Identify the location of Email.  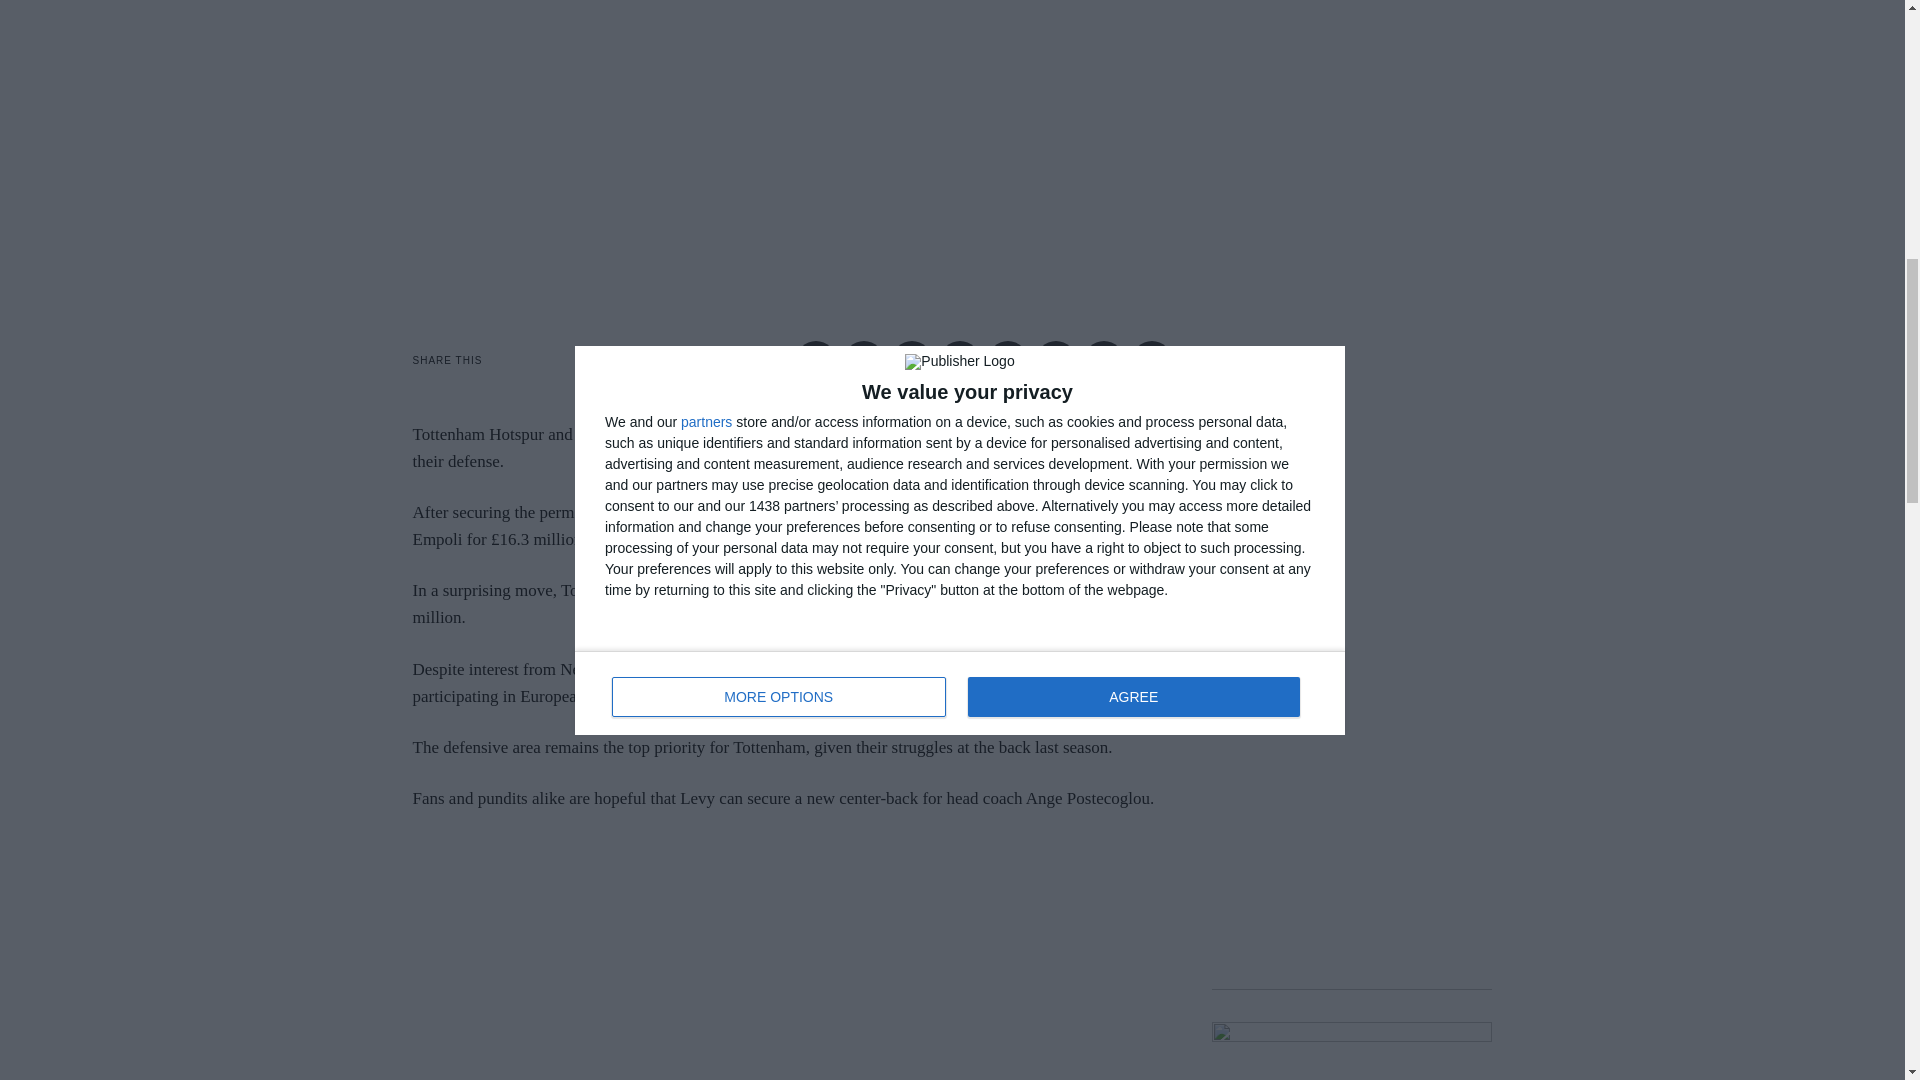
(1152, 361).